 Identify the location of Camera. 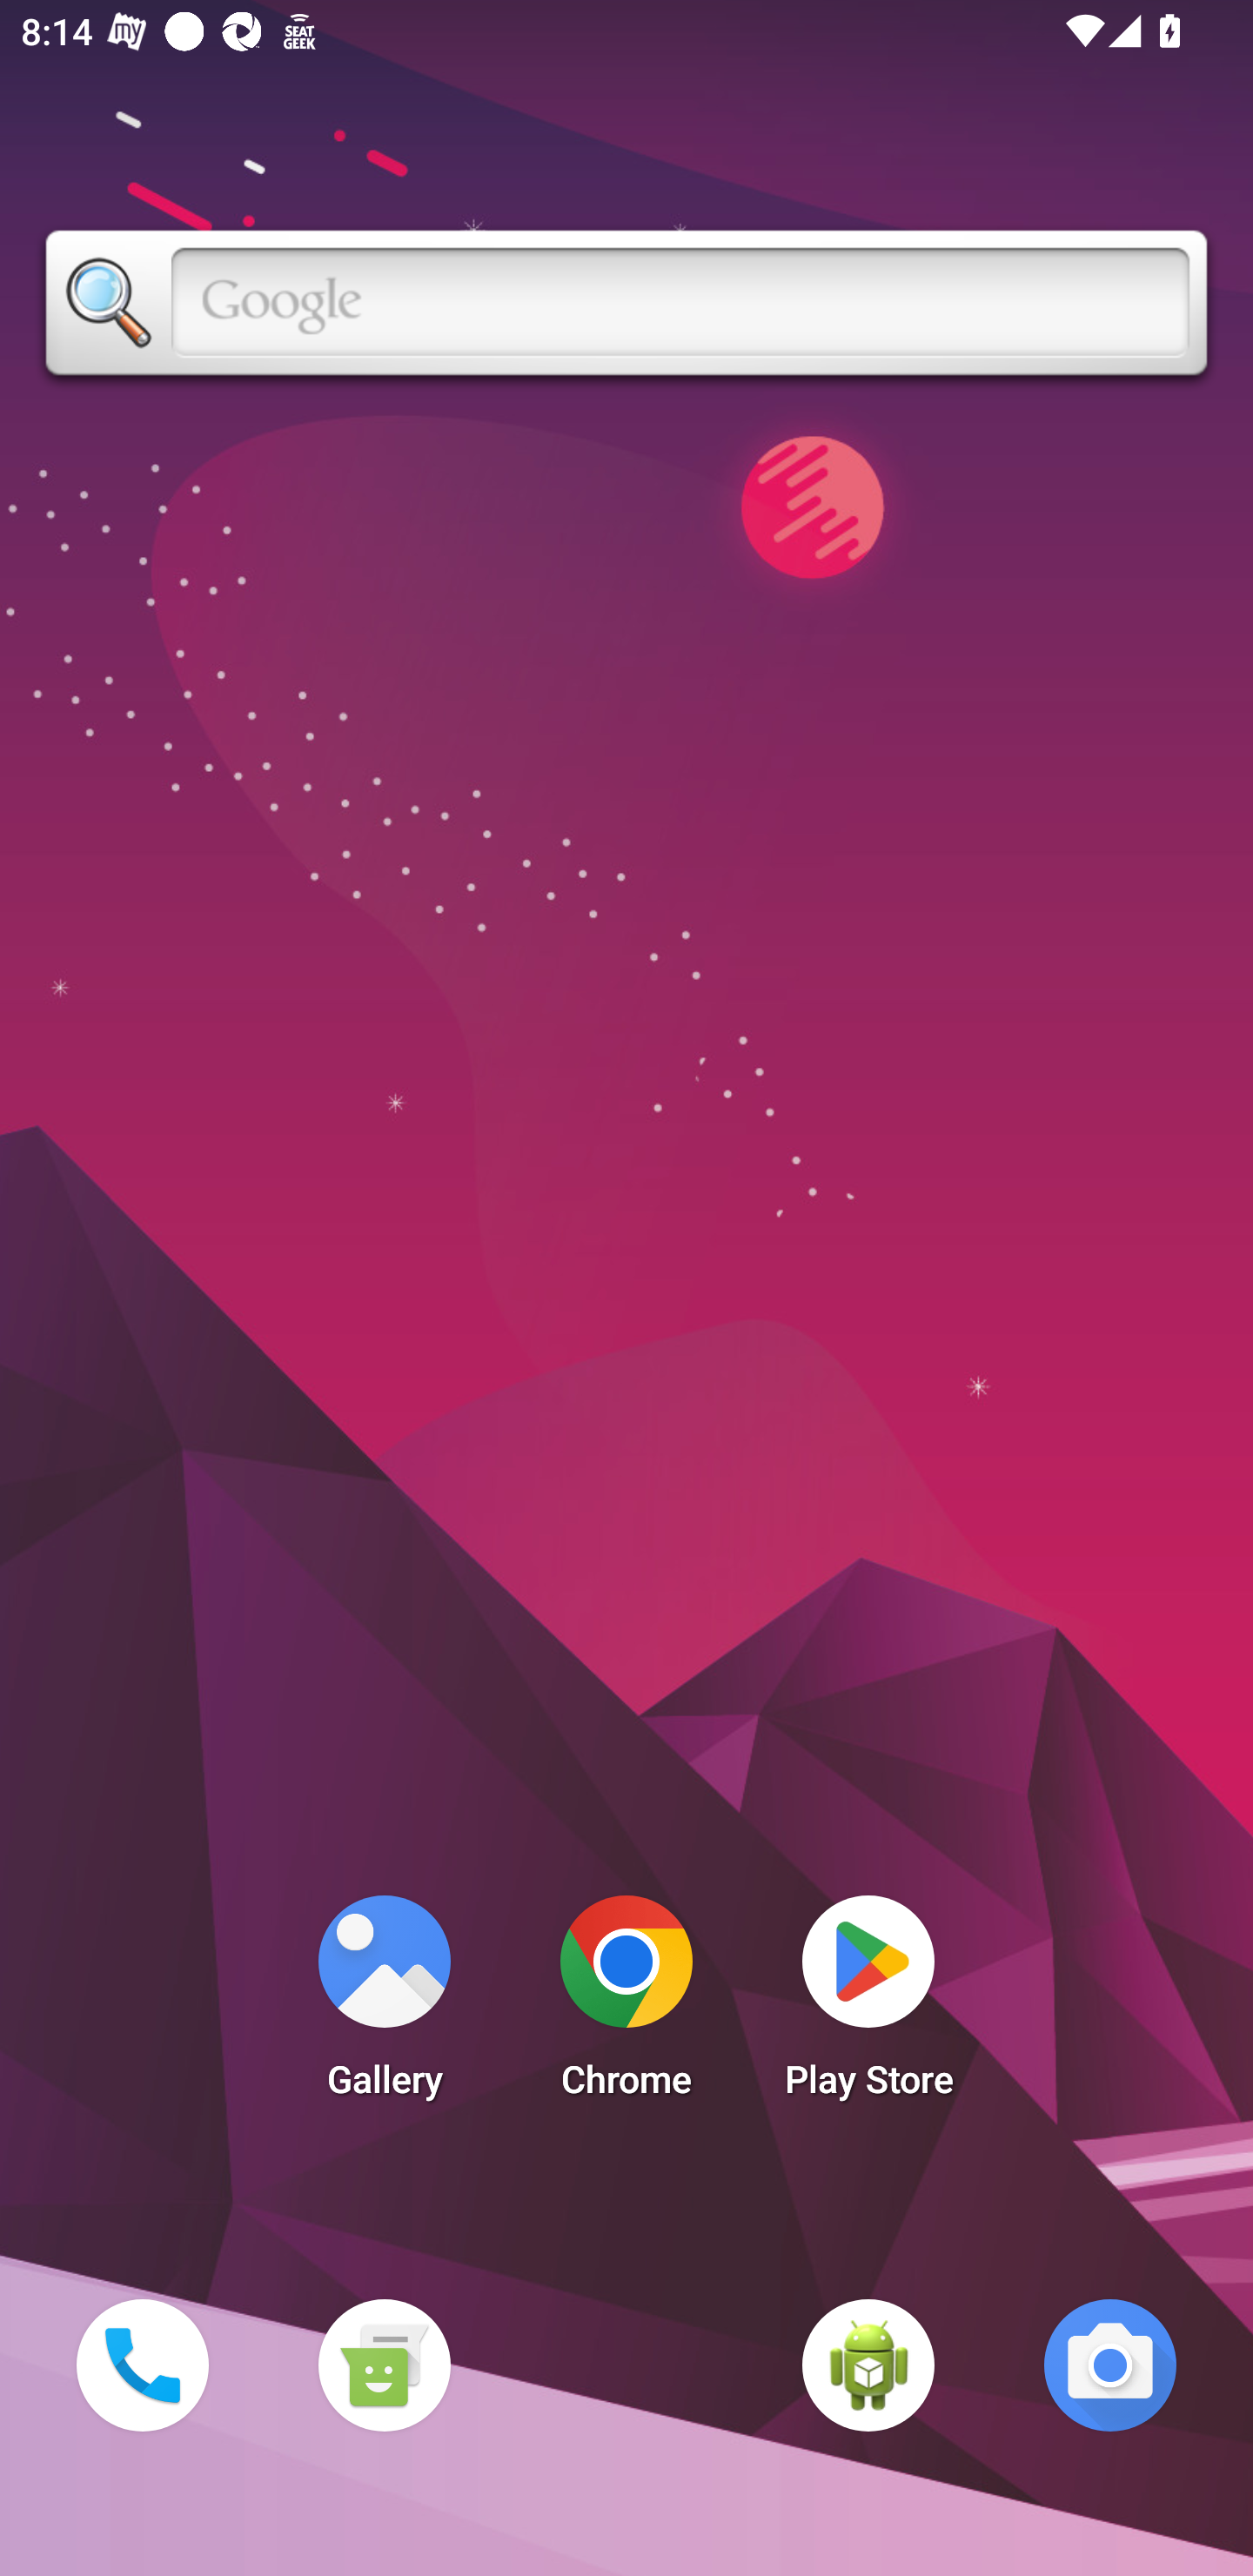
(1110, 2365).